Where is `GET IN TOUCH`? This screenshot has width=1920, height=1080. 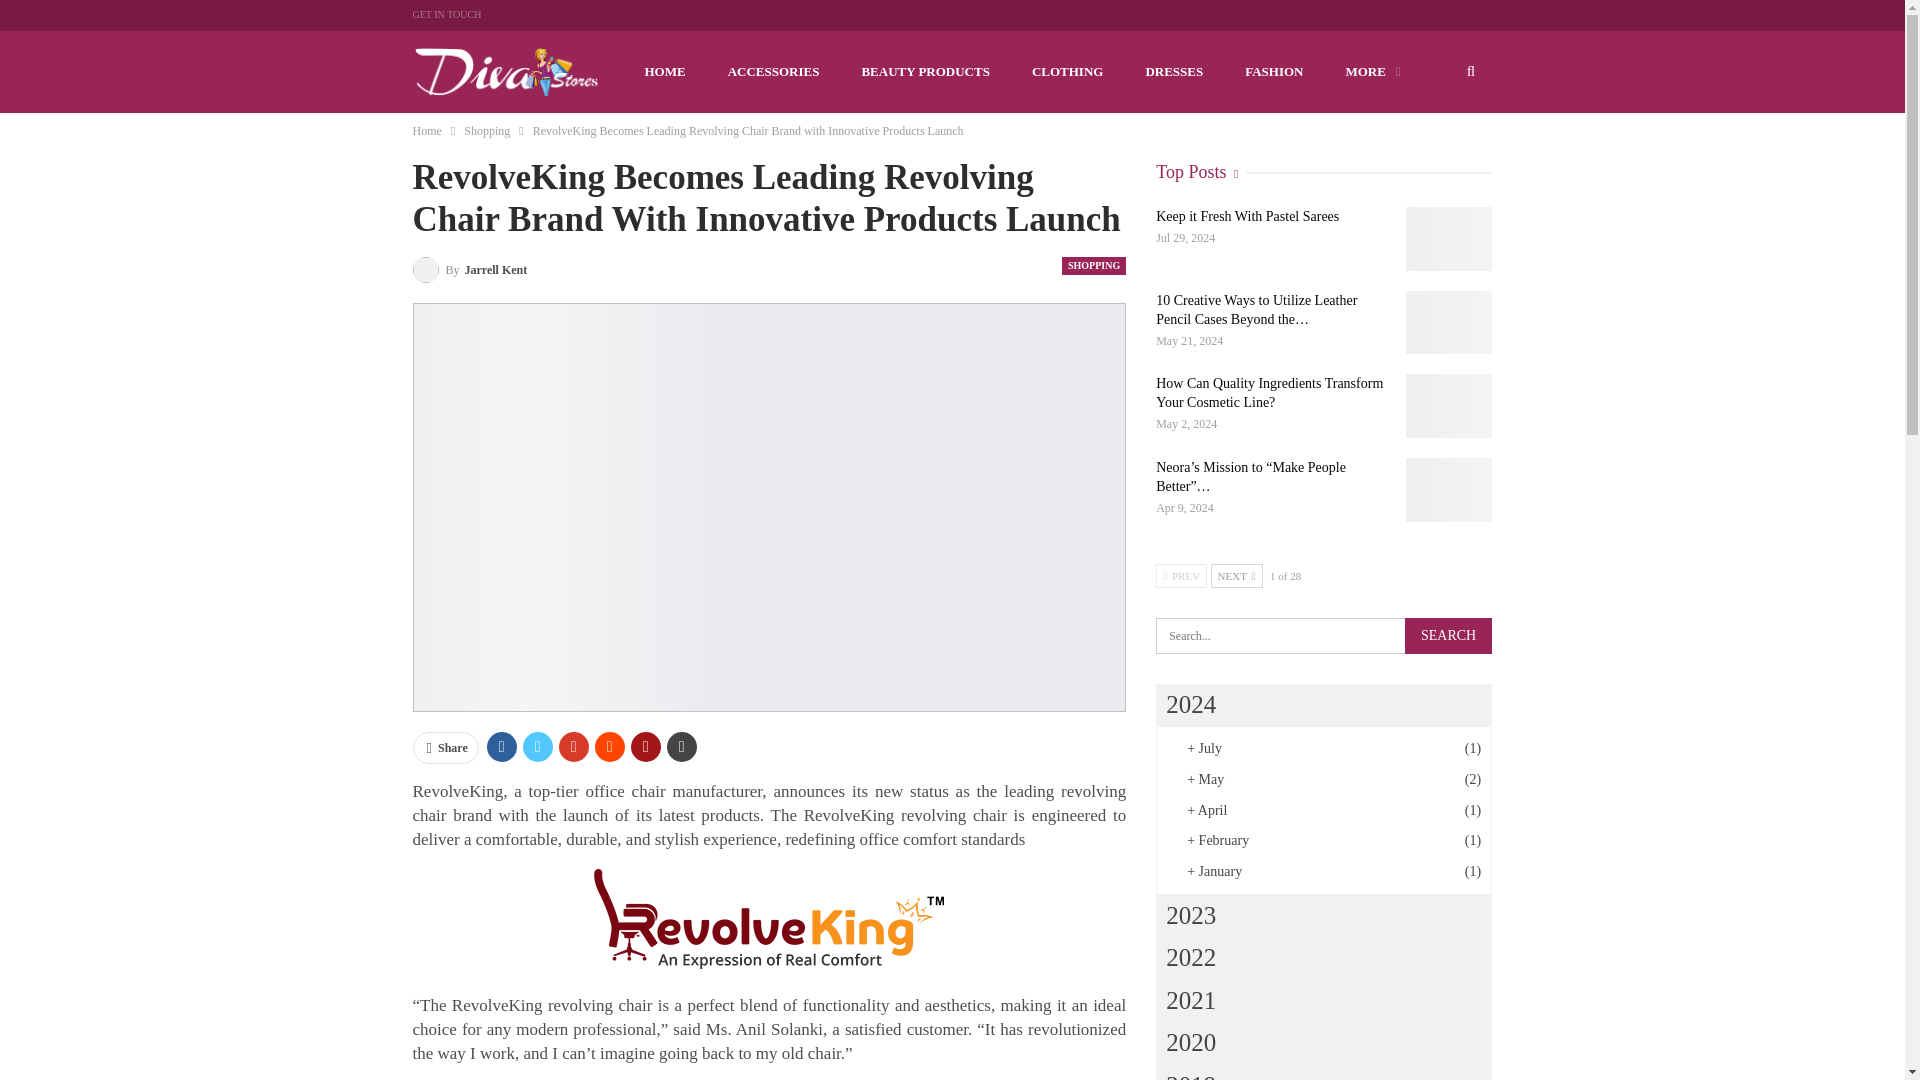
GET IN TOUCH is located at coordinates (446, 14).